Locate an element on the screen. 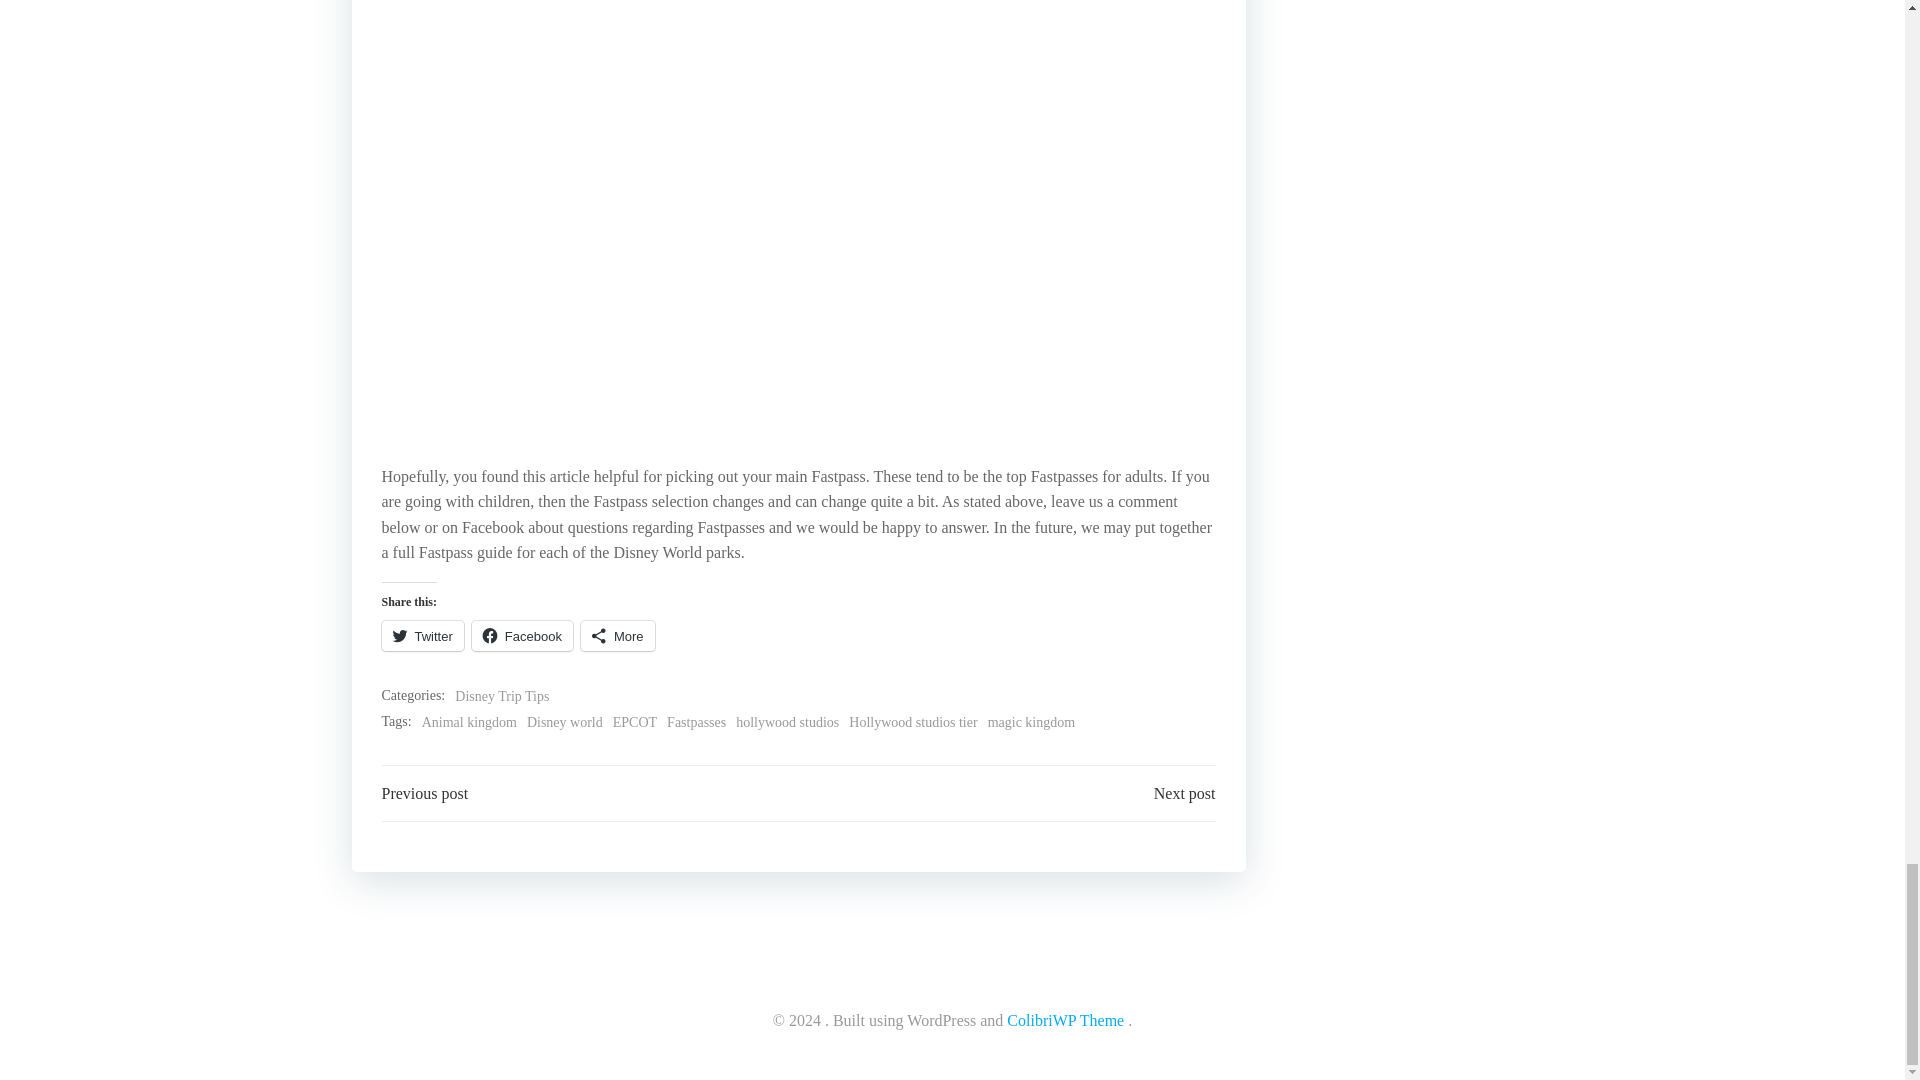  Click to share on Twitter is located at coordinates (423, 636).